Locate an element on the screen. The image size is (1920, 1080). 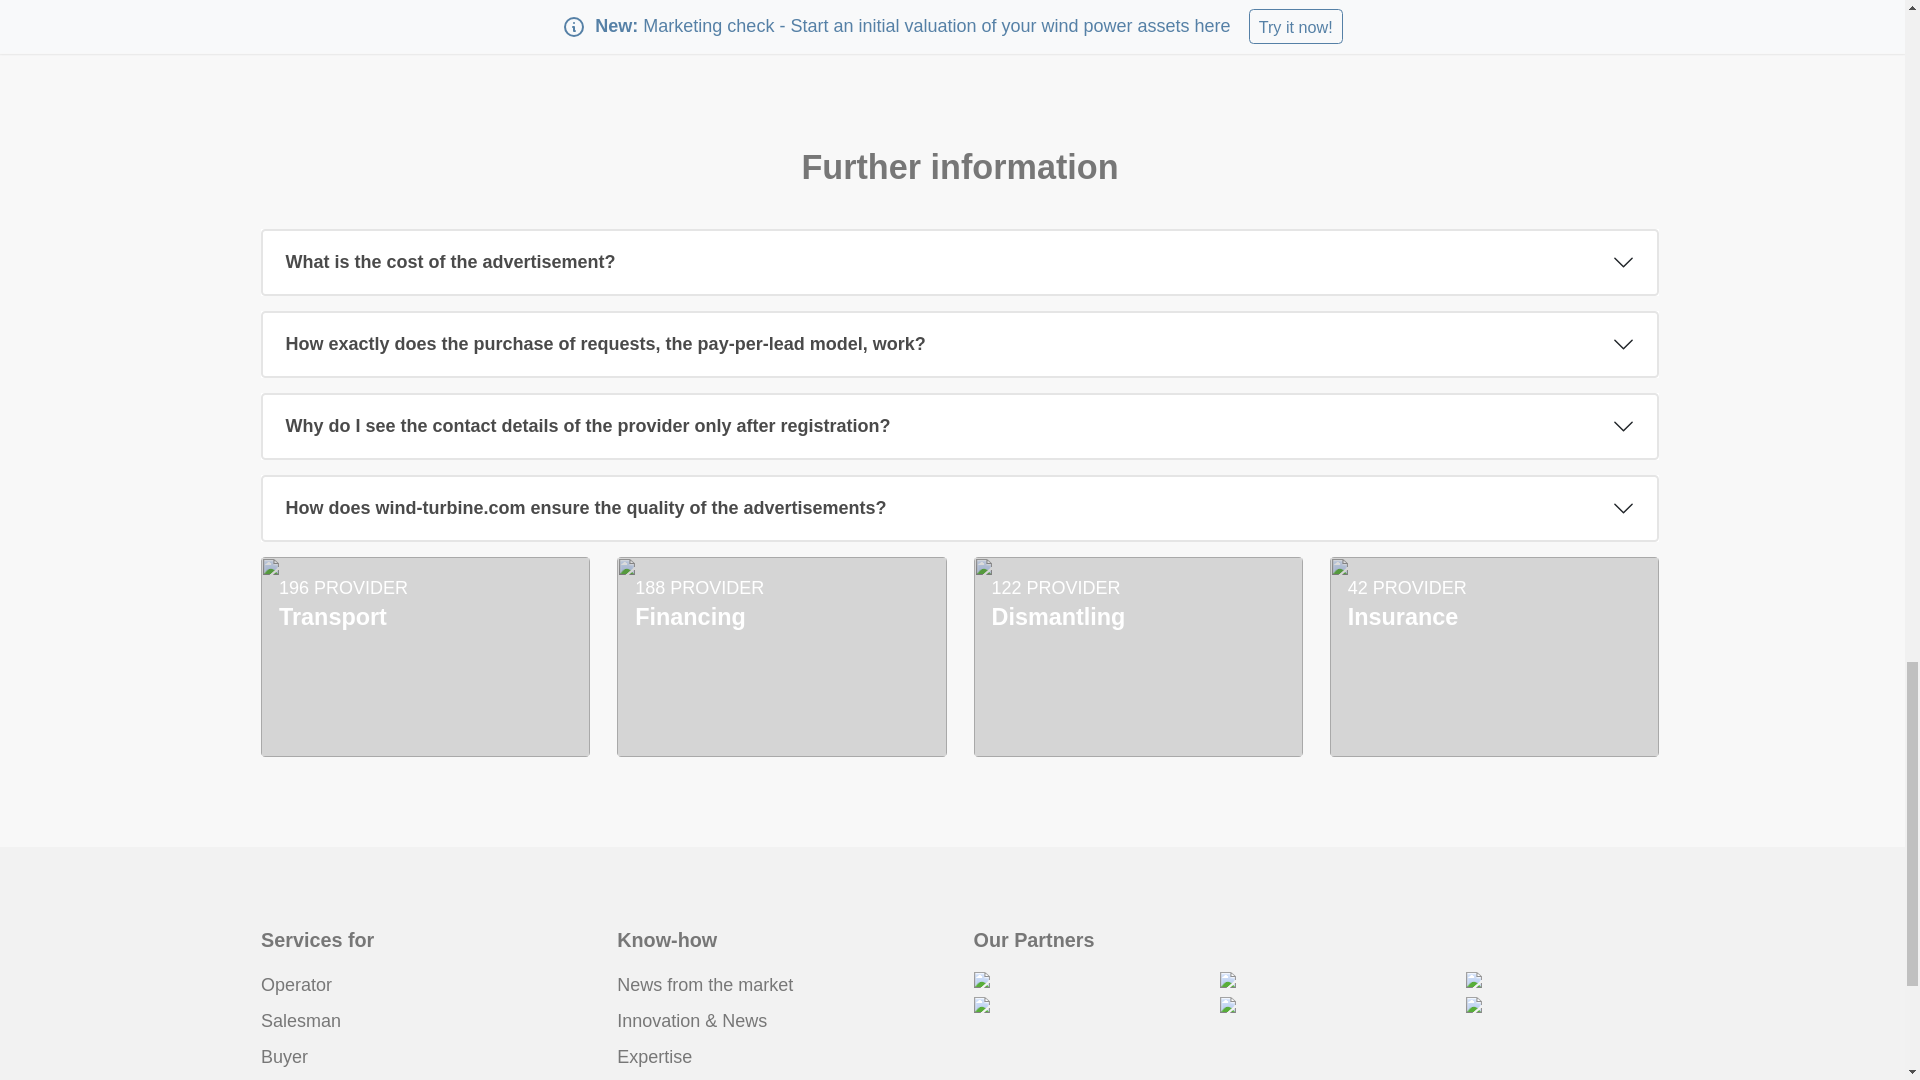
News from the market is located at coordinates (704, 984).